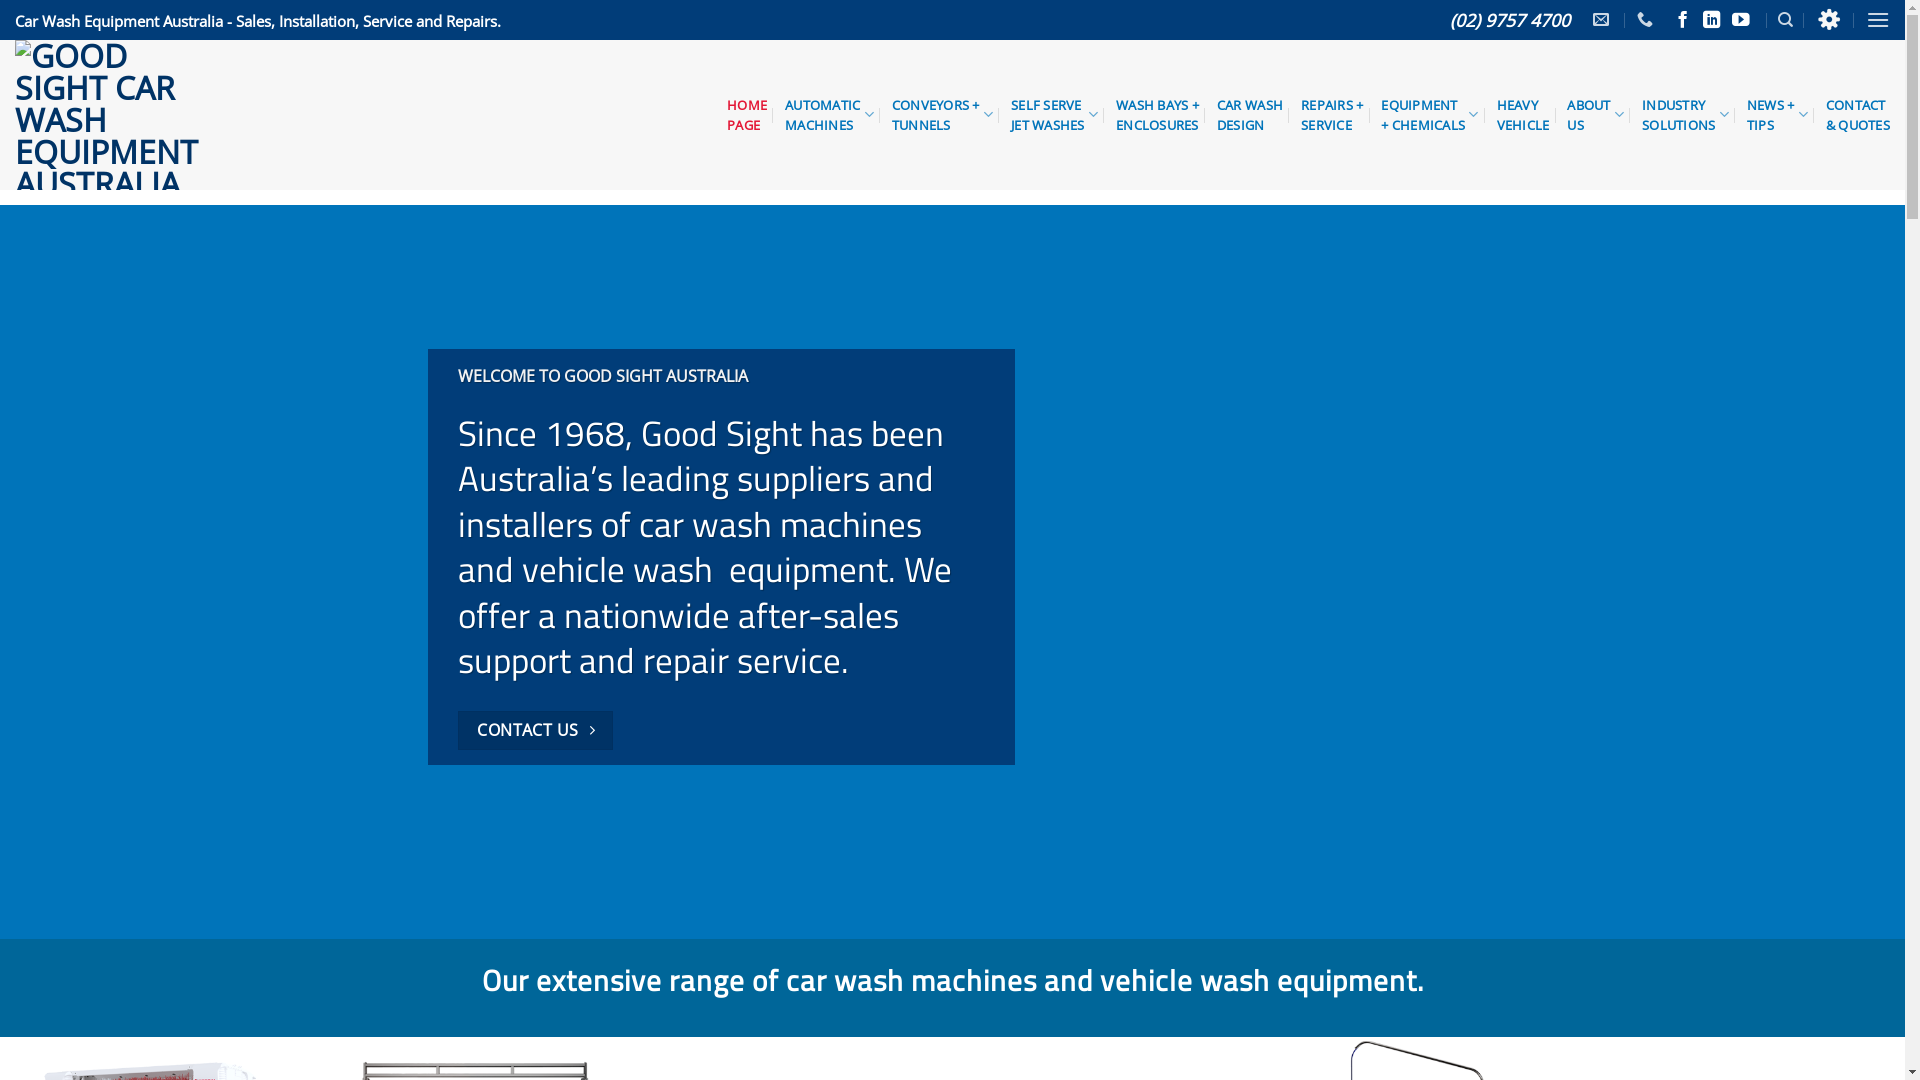 This screenshot has height=1080, width=1920. What do you see at coordinates (830, 115) in the screenshot?
I see `AUTOMATIC
MACHINES` at bounding box center [830, 115].